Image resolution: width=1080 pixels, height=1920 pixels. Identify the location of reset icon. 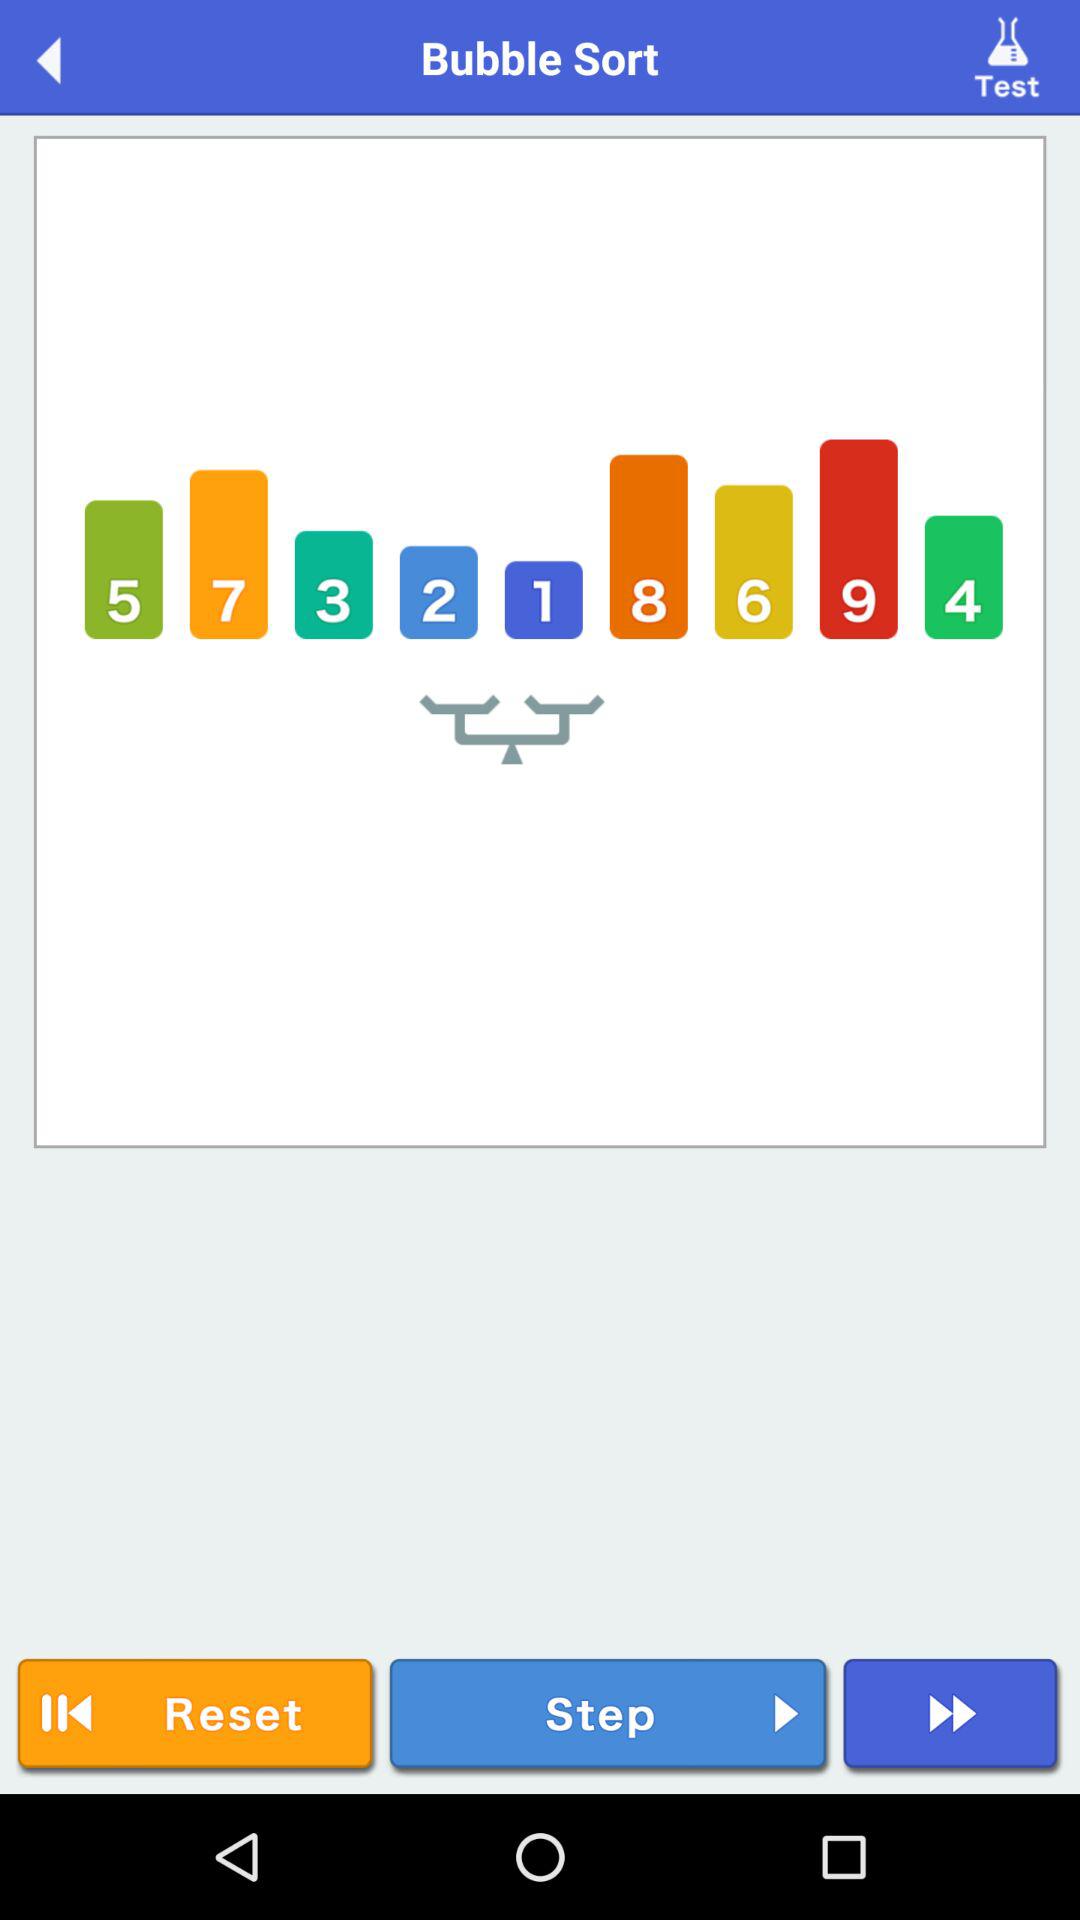
(197, 1718).